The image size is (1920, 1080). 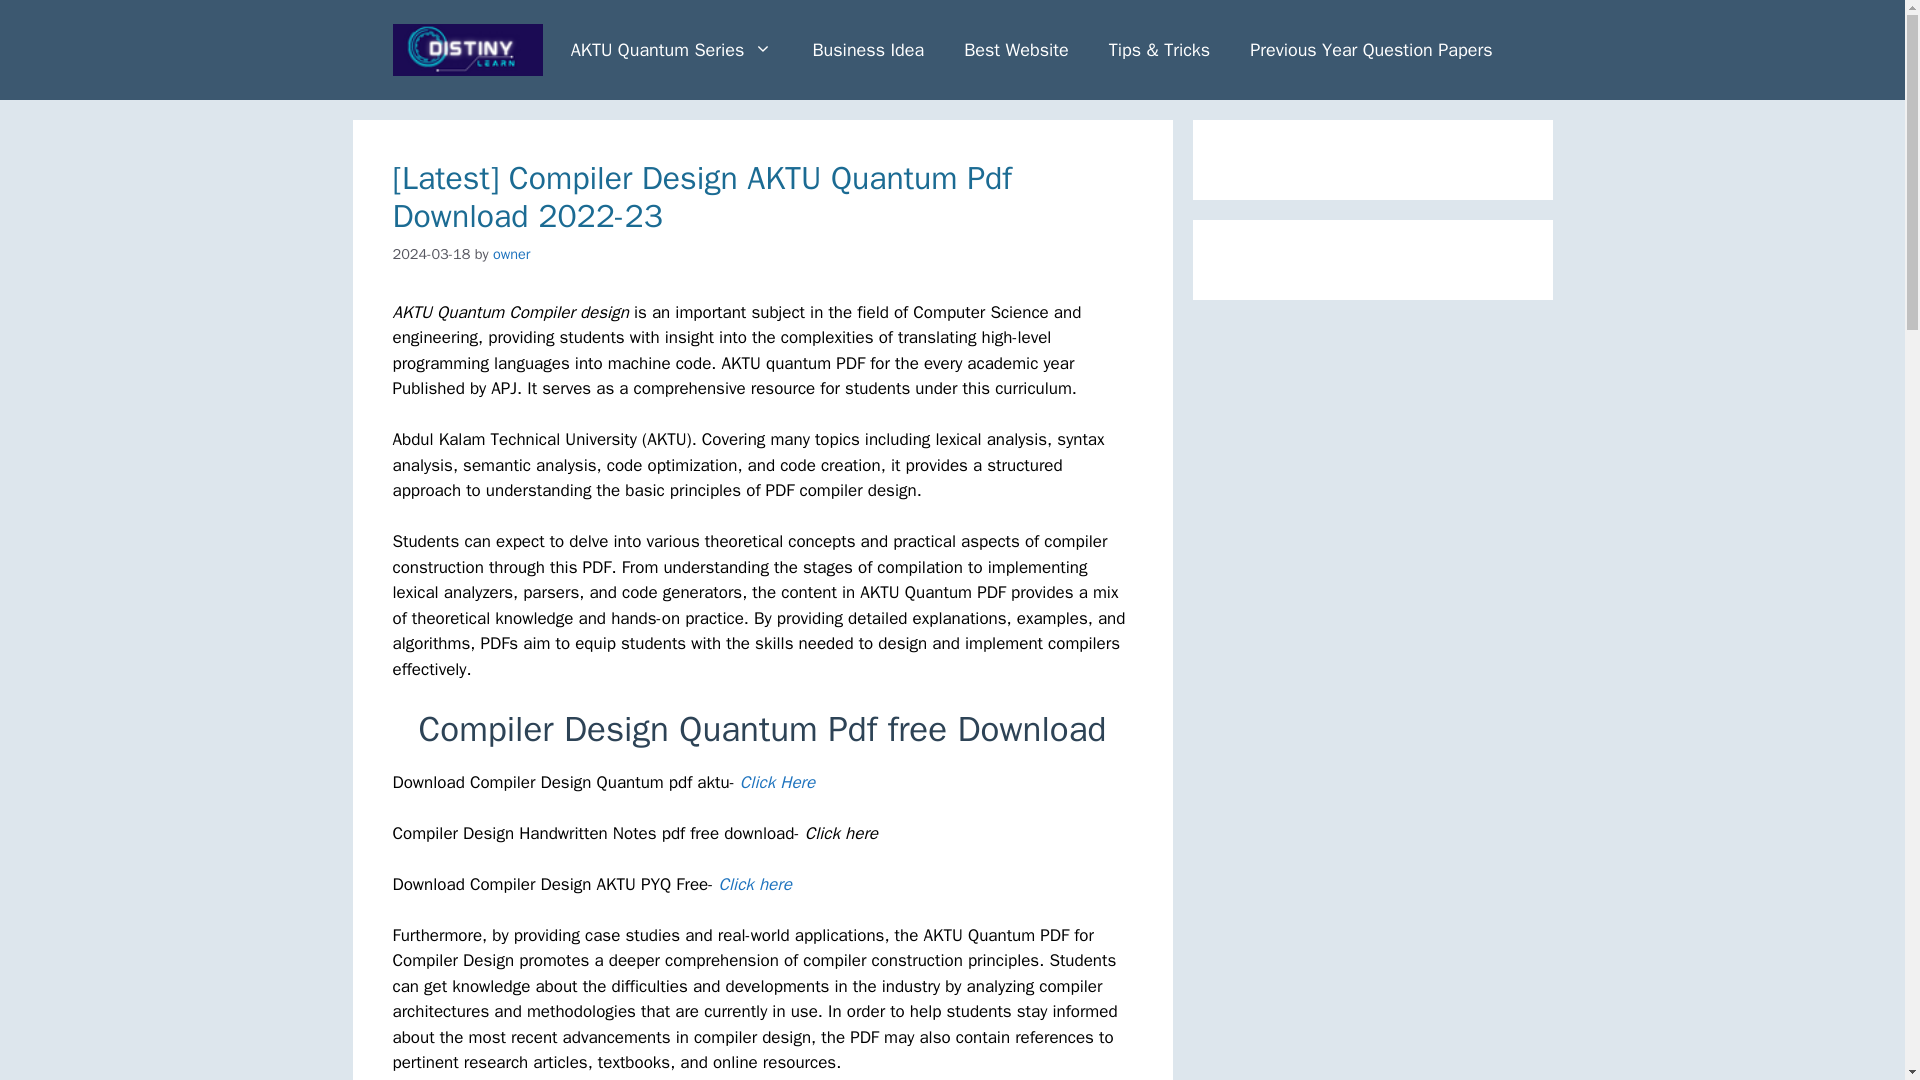 I want to click on Business Idea, so click(x=868, y=50).